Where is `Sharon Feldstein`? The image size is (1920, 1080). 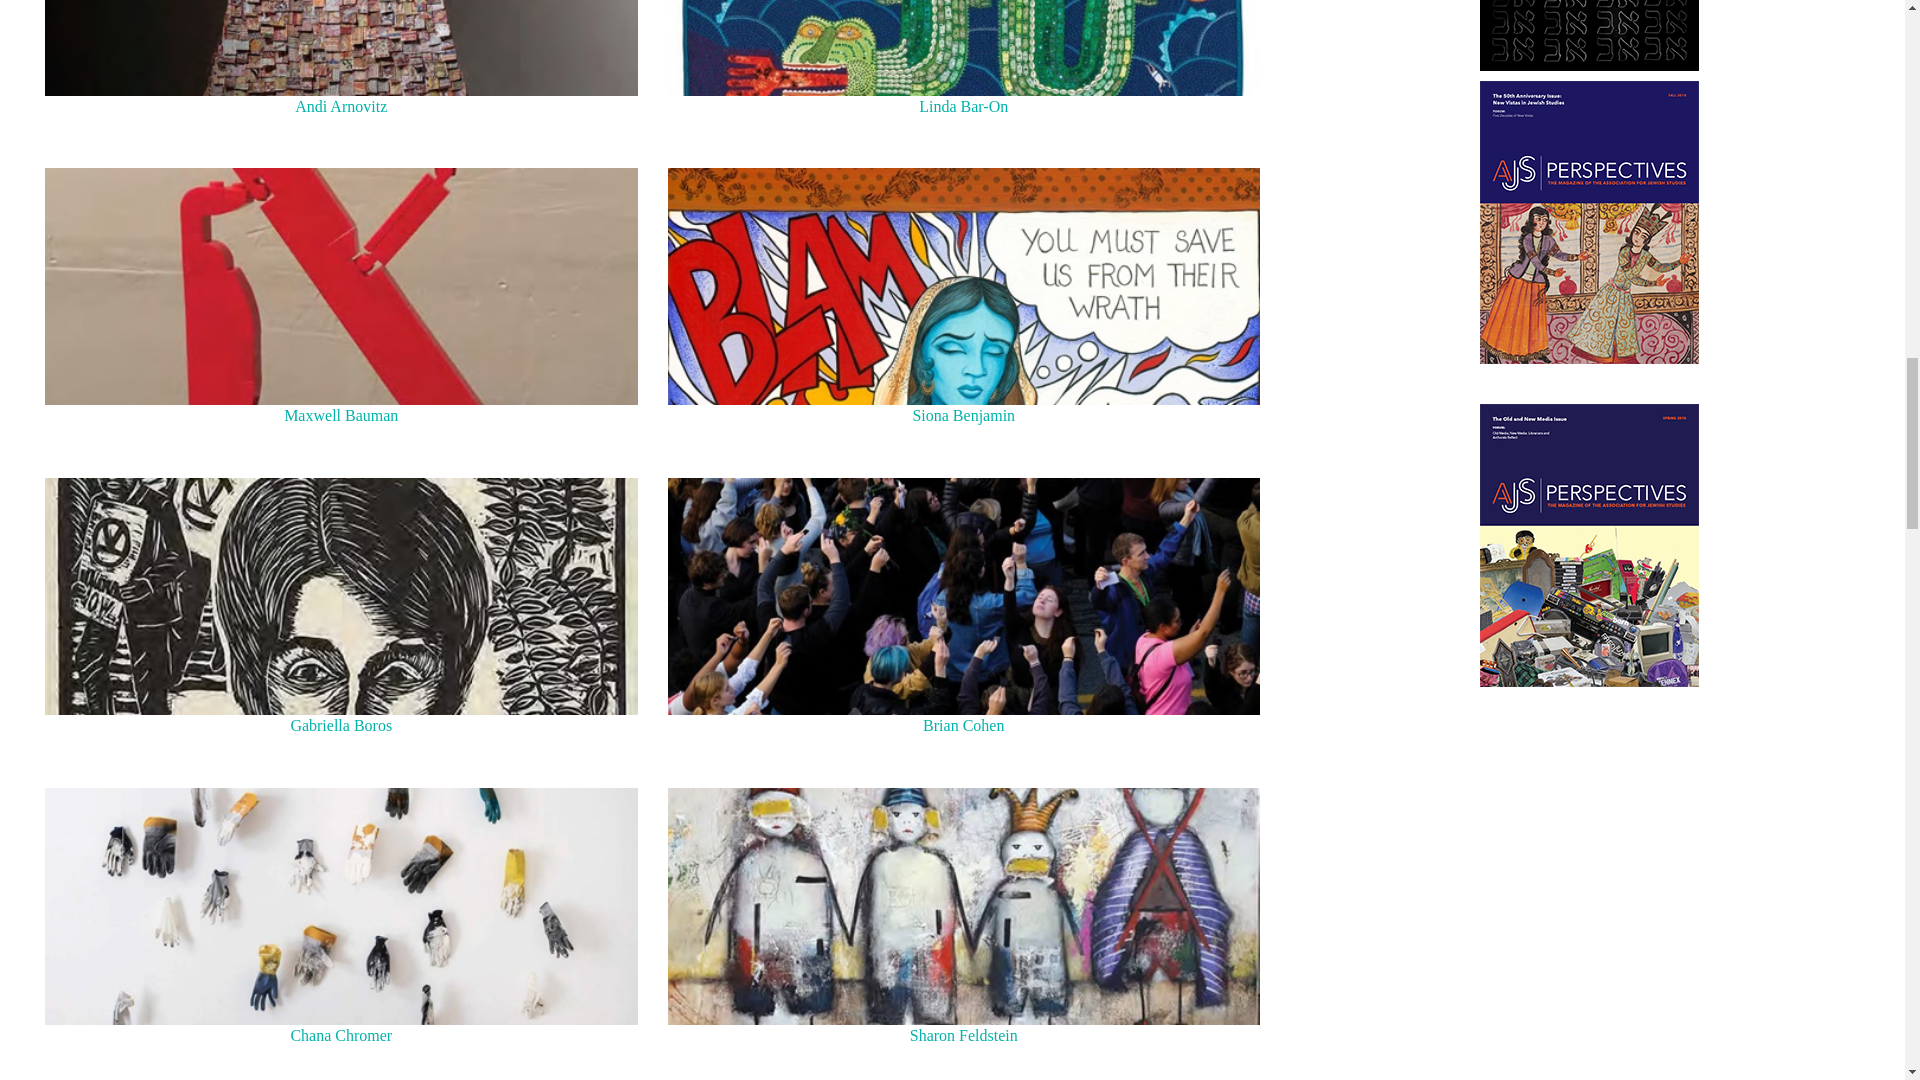
Sharon Feldstein is located at coordinates (964, 906).